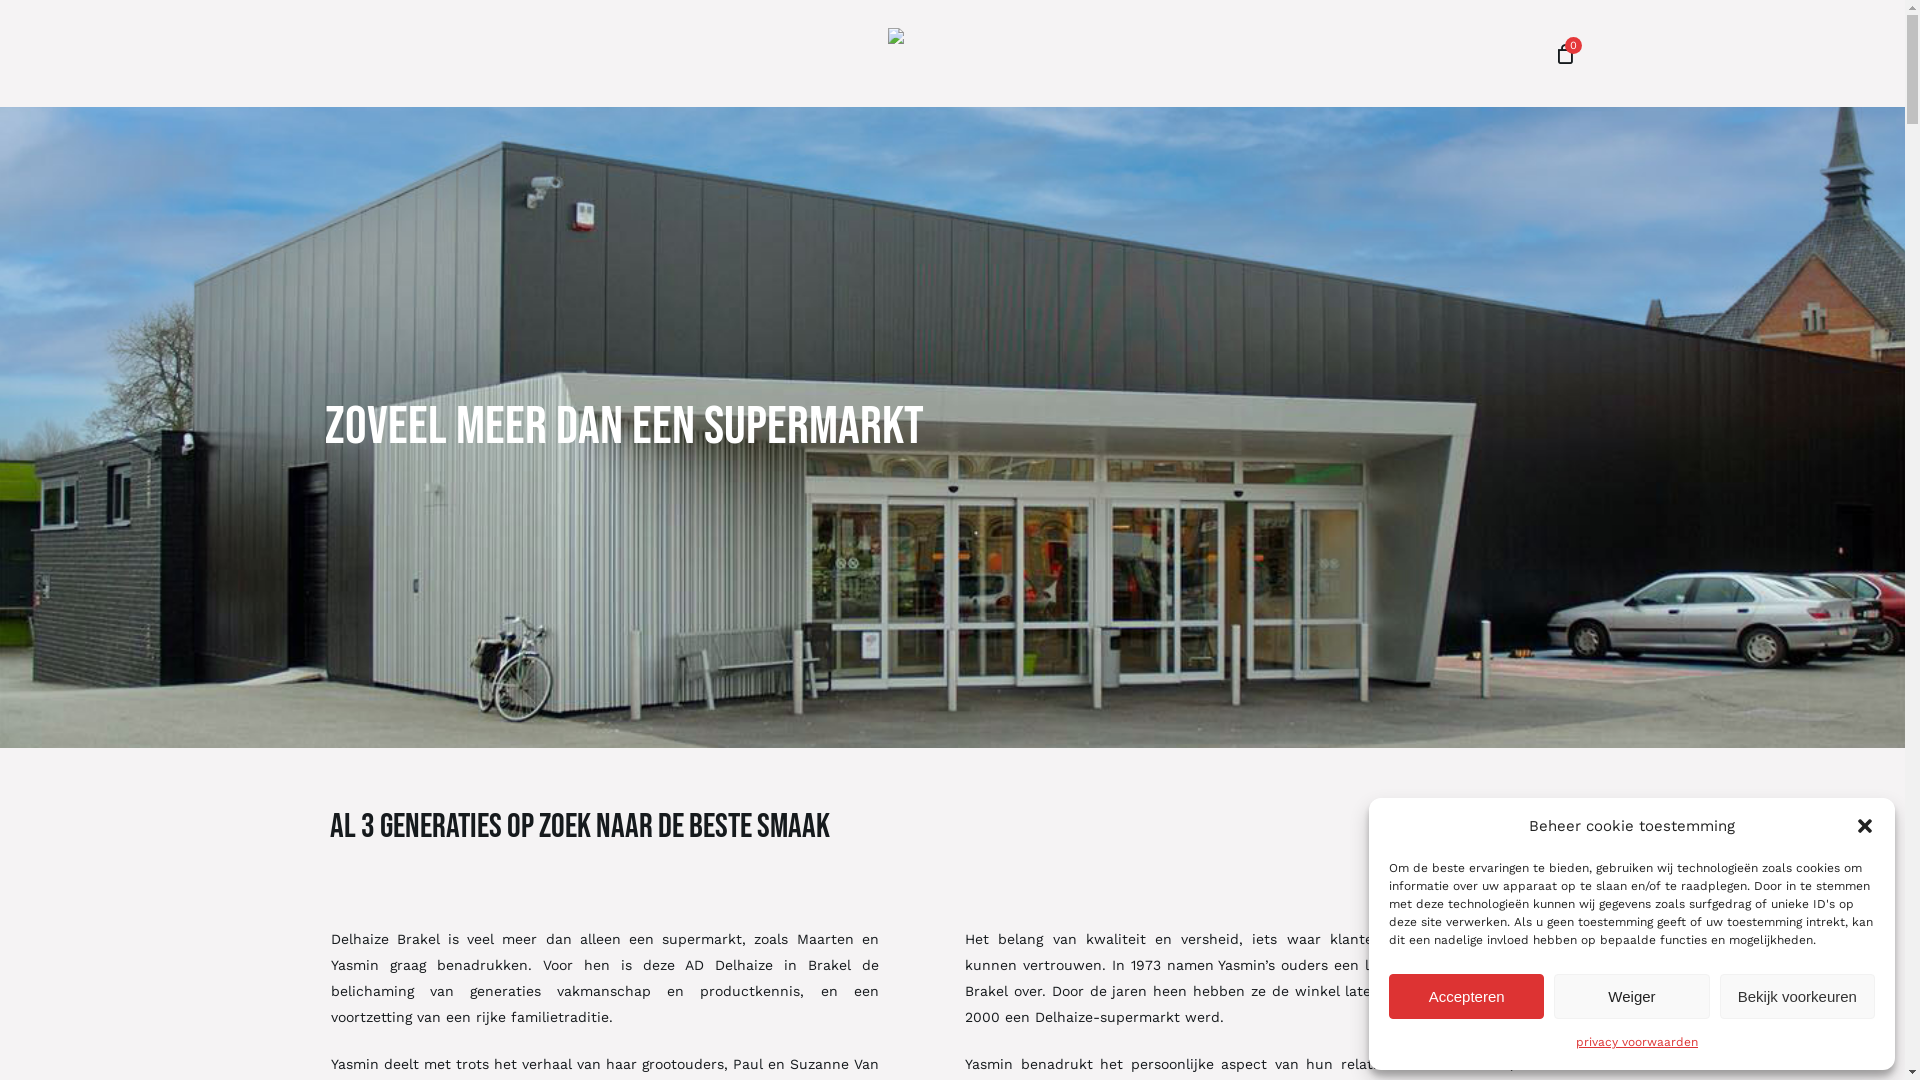  What do you see at coordinates (1466, 996) in the screenshot?
I see `Accepteren` at bounding box center [1466, 996].